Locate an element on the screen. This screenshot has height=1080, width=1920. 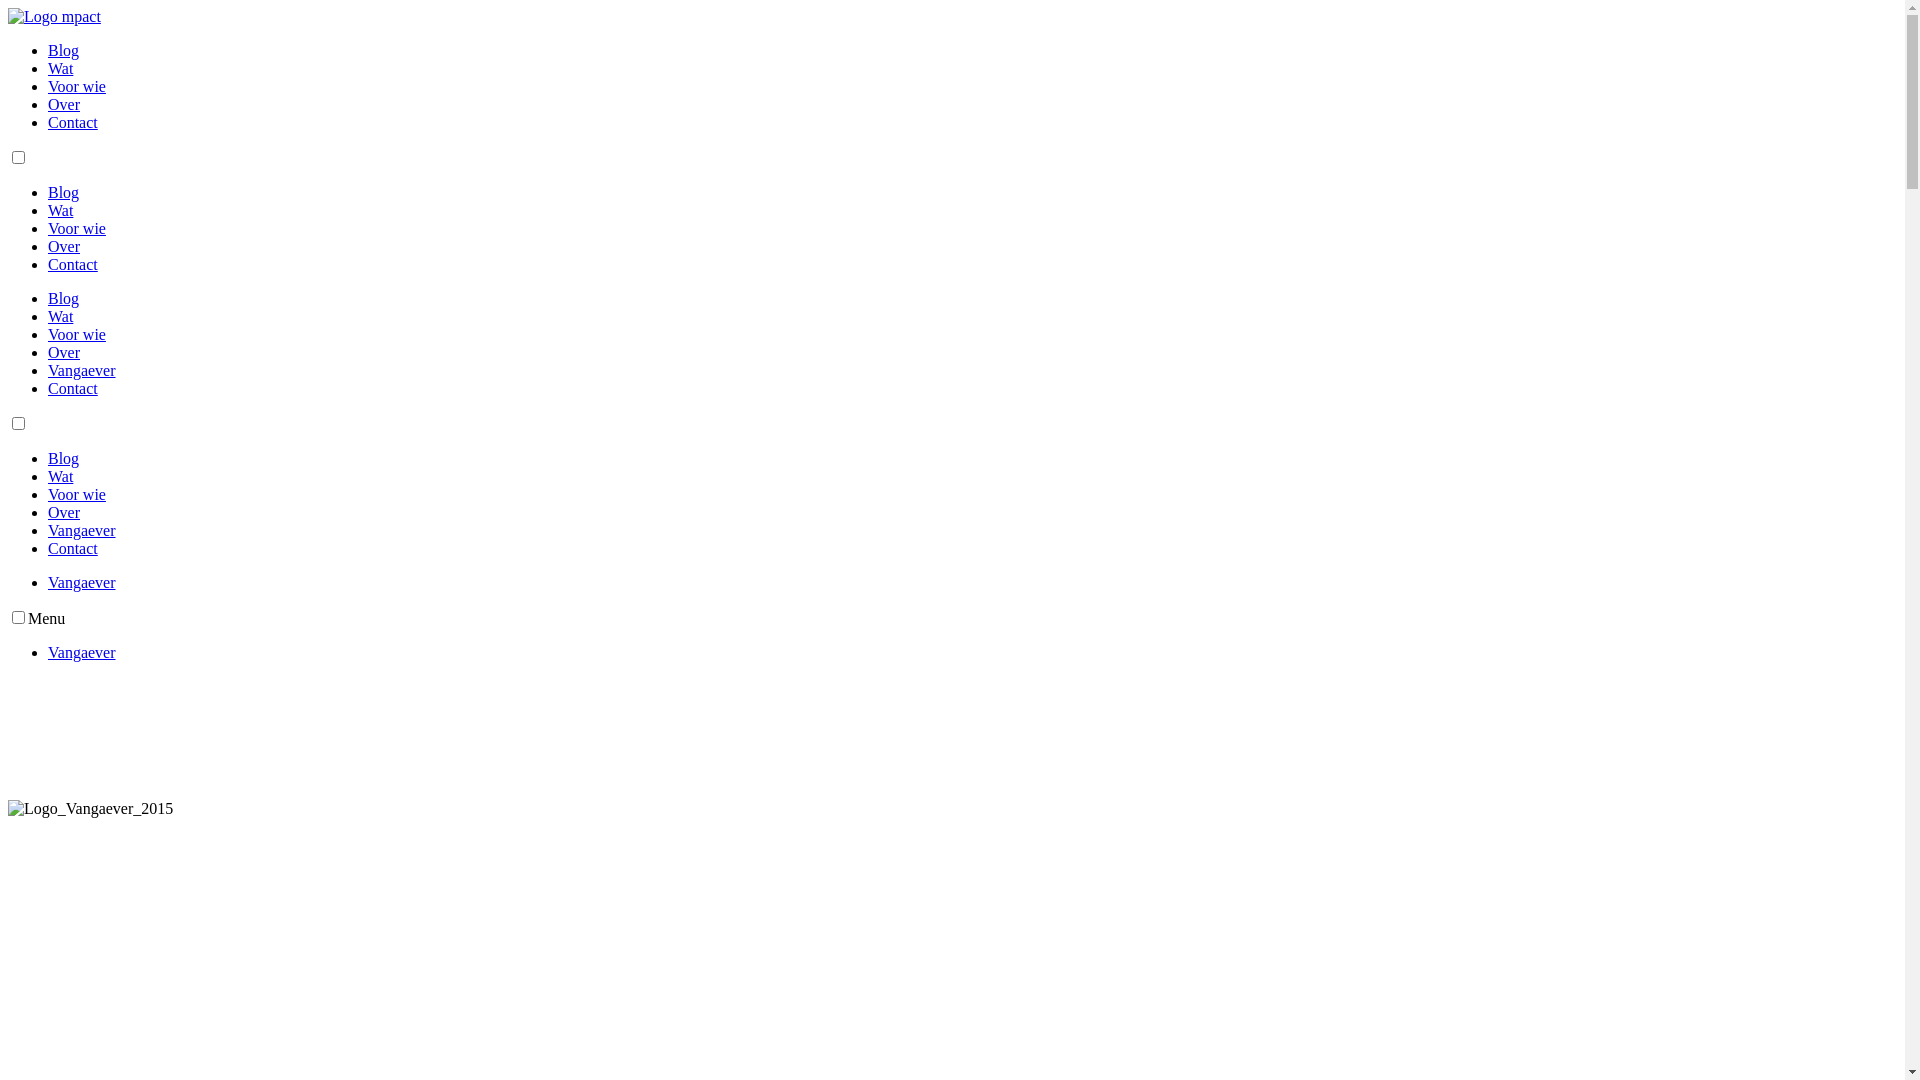
Over is located at coordinates (64, 352).